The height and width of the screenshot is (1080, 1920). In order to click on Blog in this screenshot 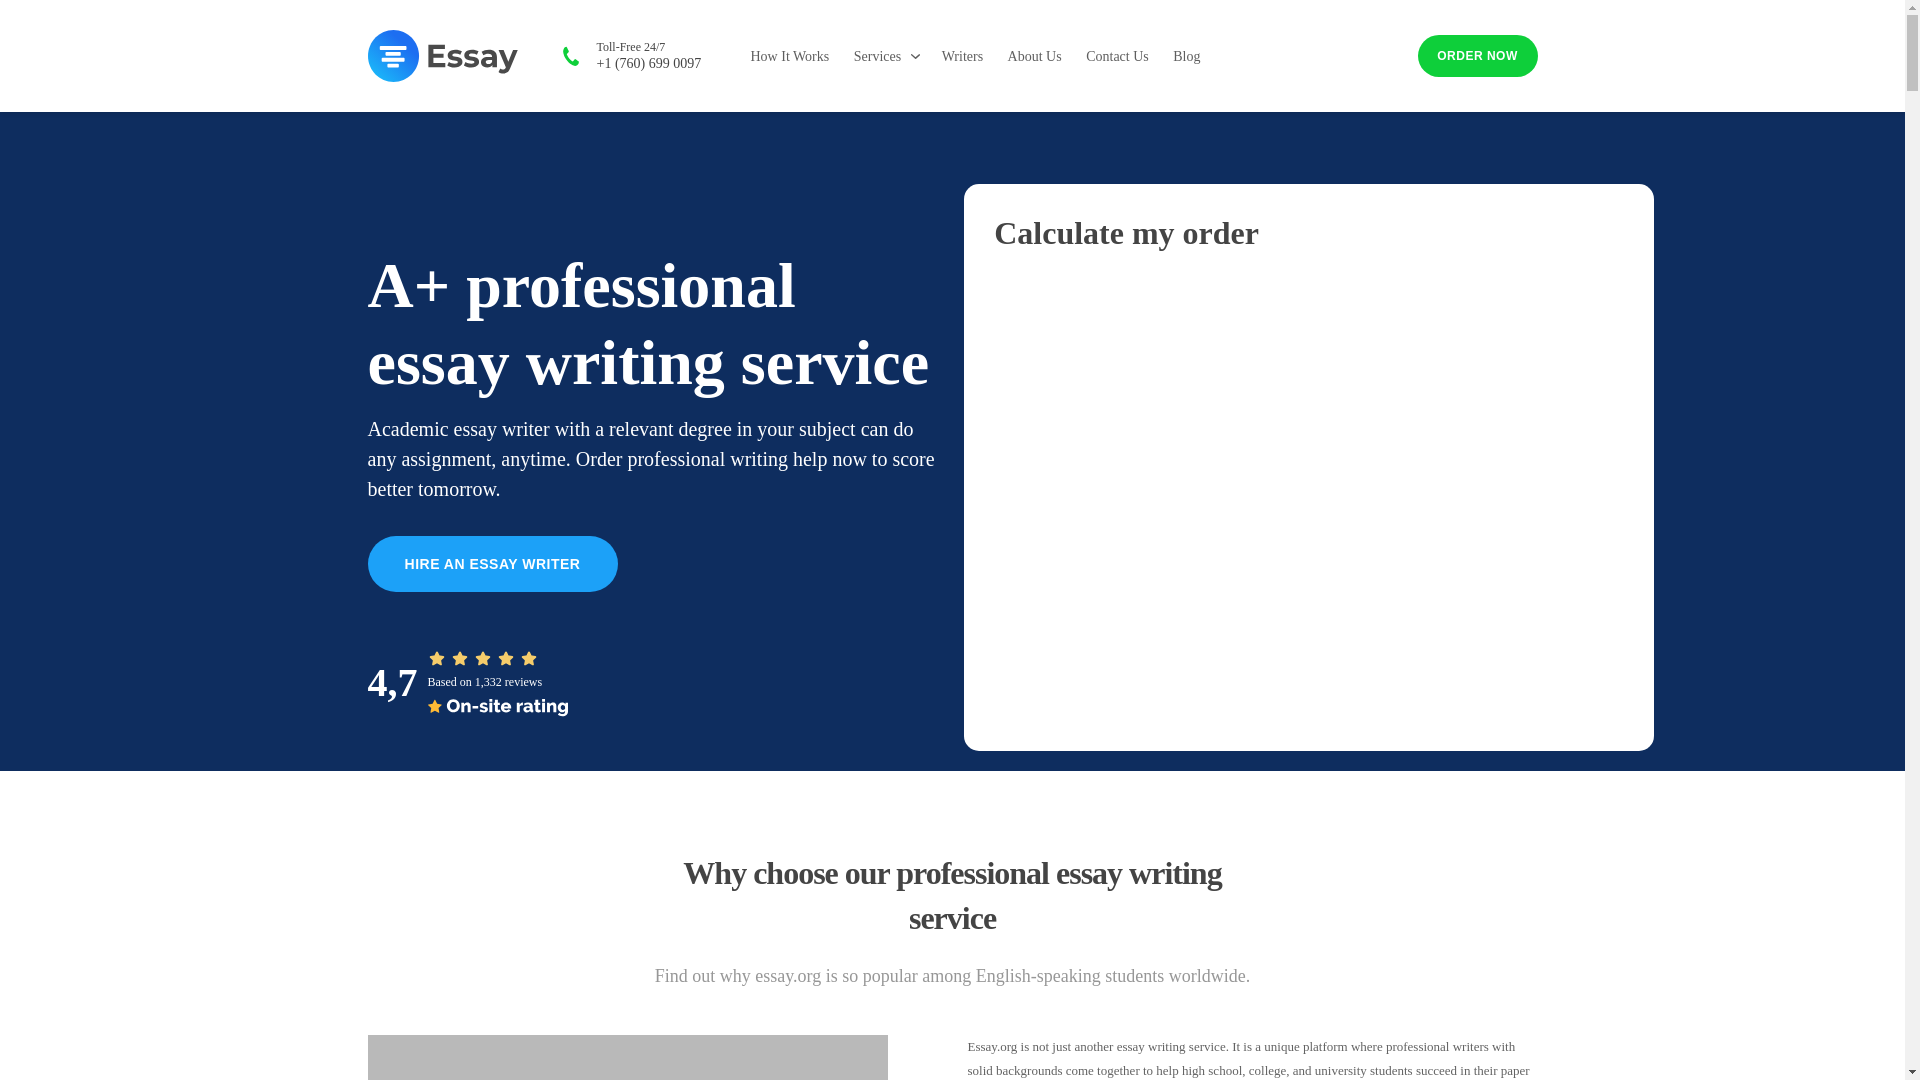, I will do `click(1186, 56)`.